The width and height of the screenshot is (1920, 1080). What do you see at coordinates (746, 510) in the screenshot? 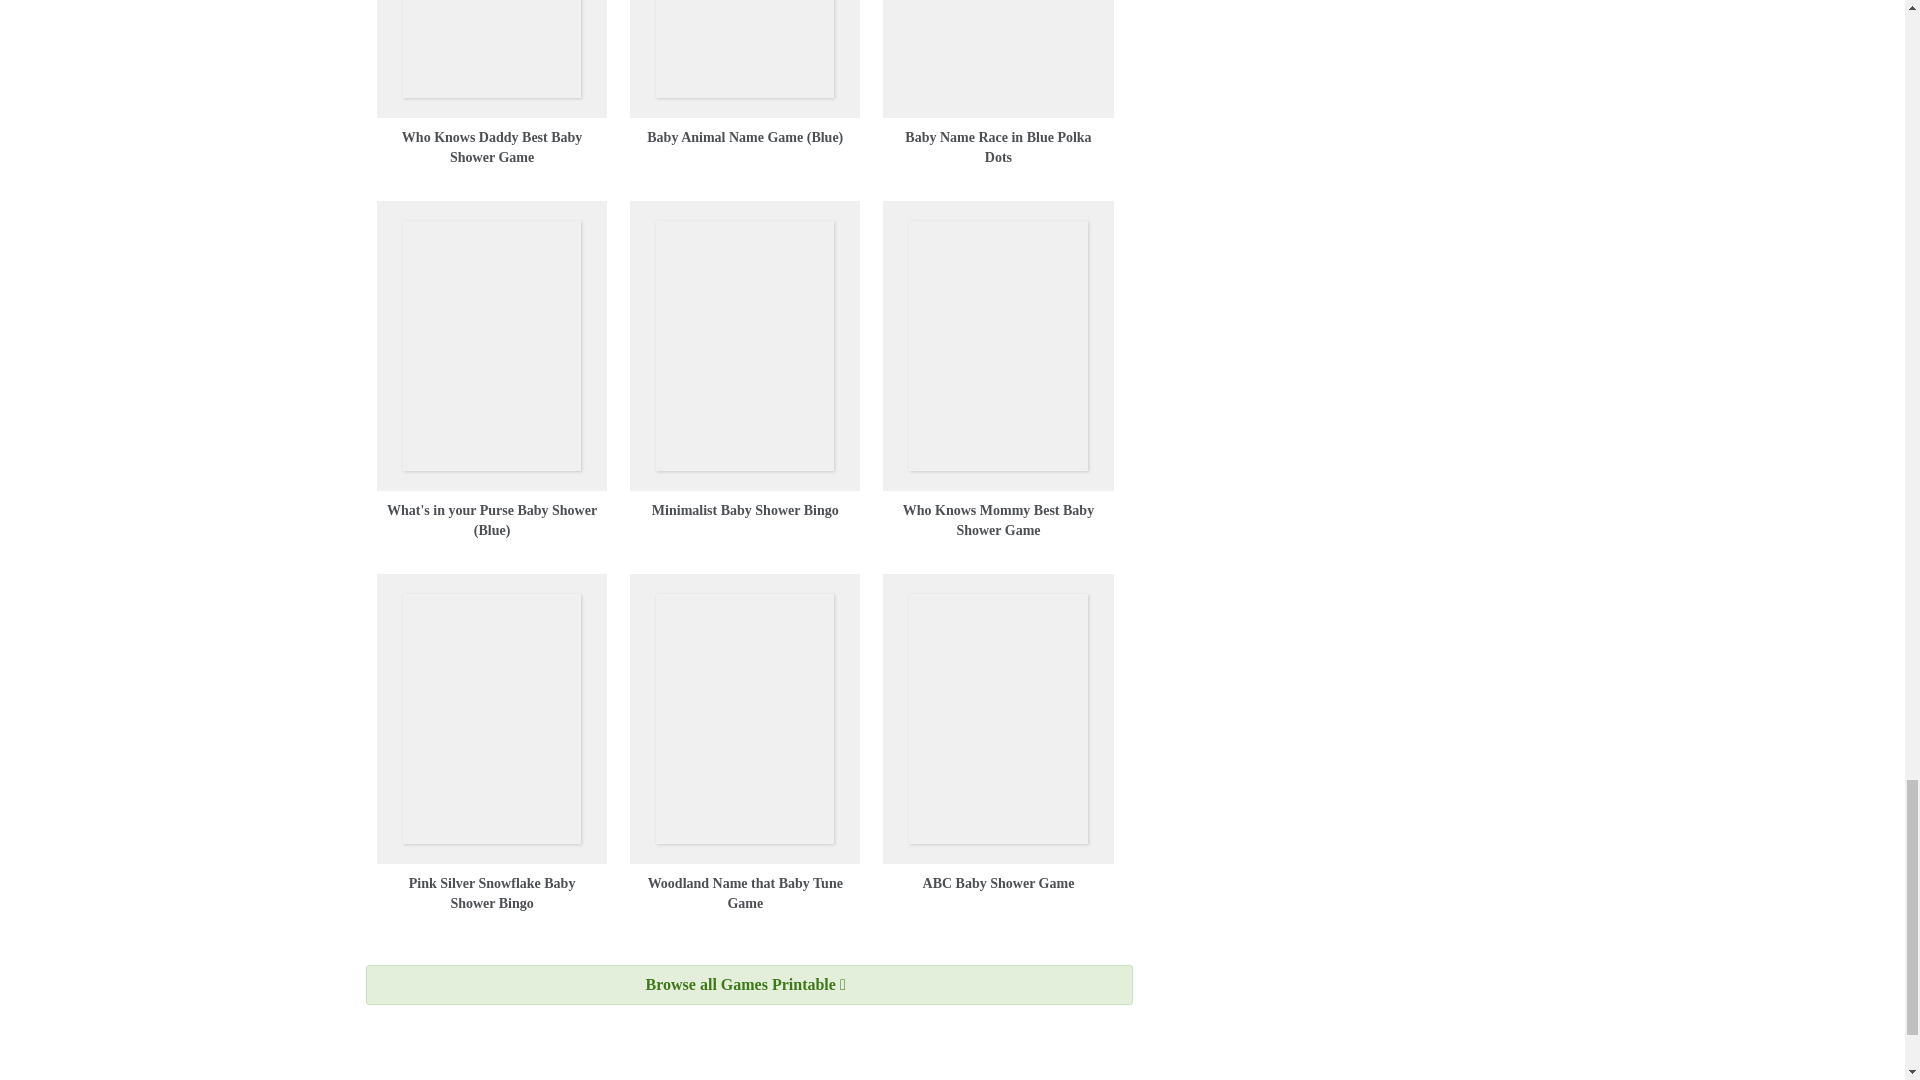
I see `Minimalist Baby Shower Bingo` at bounding box center [746, 510].